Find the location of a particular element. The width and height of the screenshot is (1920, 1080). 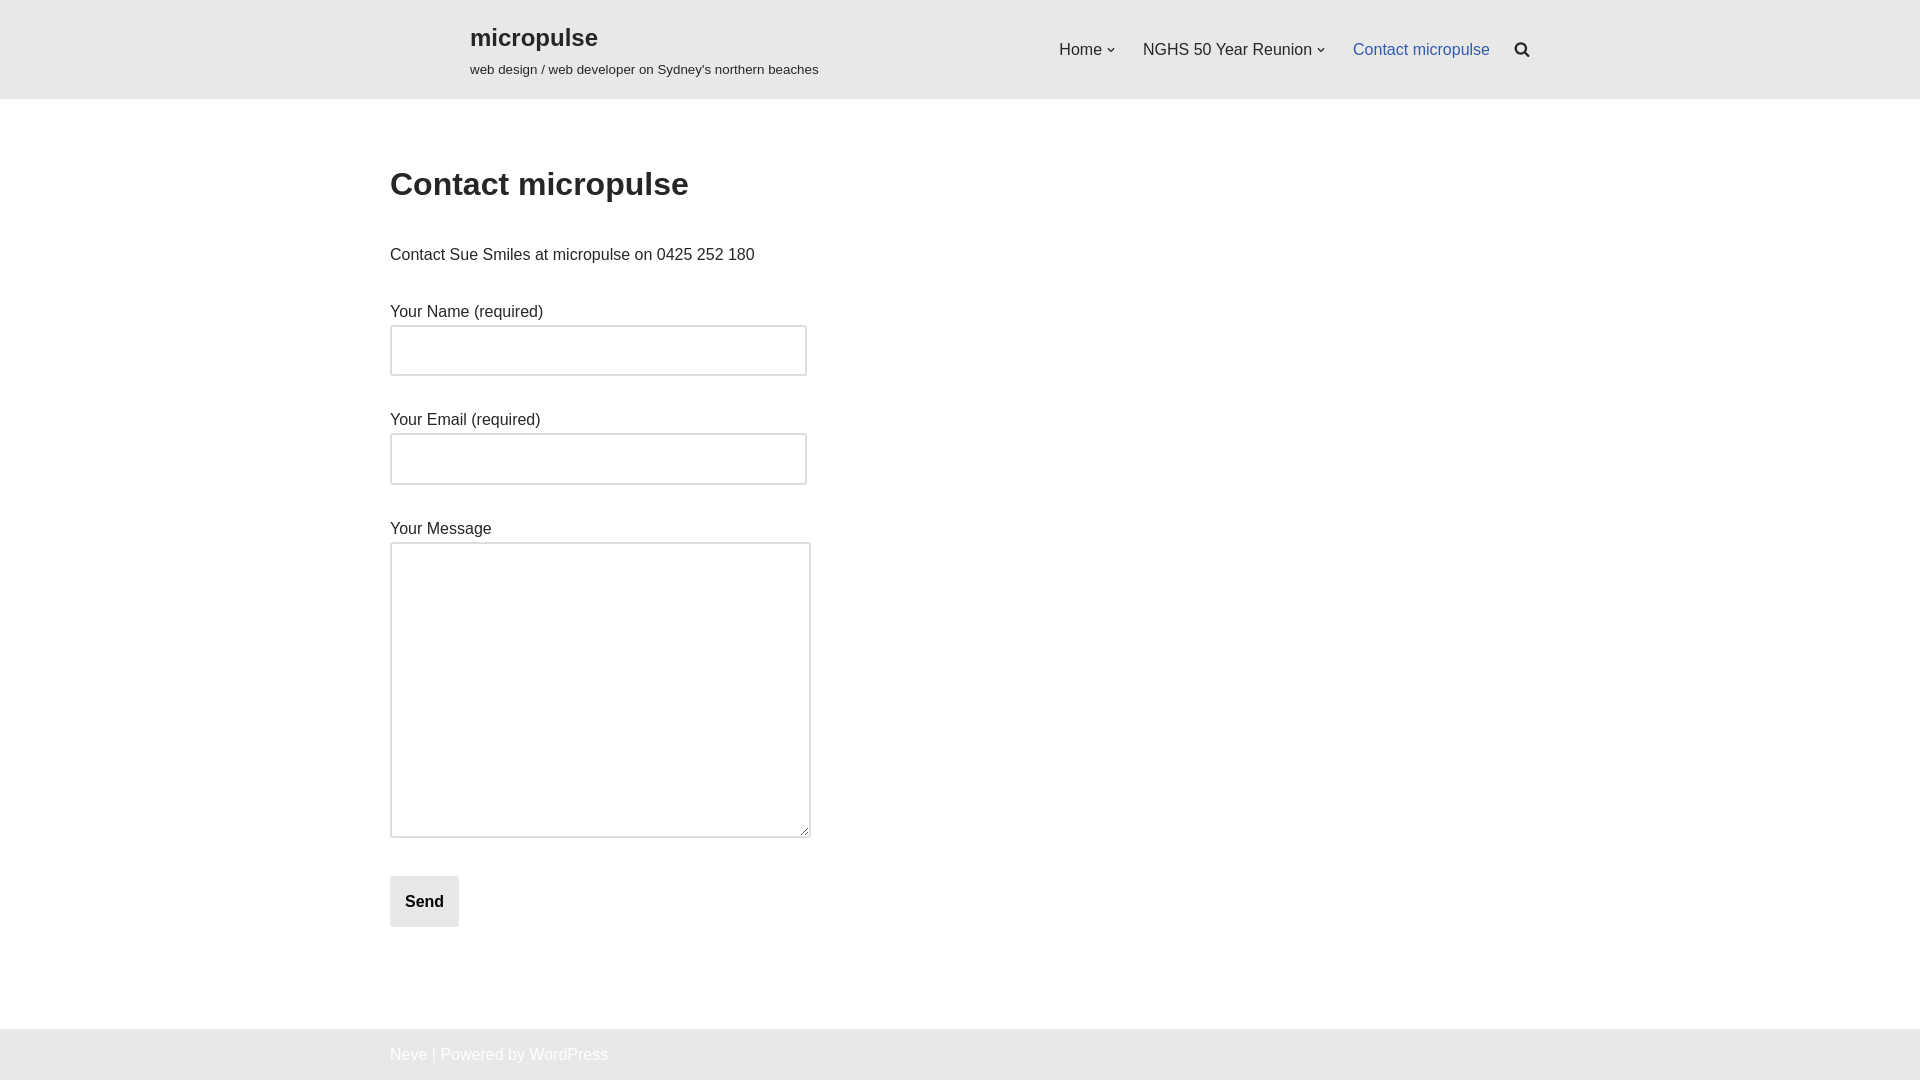

Contact micropulse is located at coordinates (1422, 50).